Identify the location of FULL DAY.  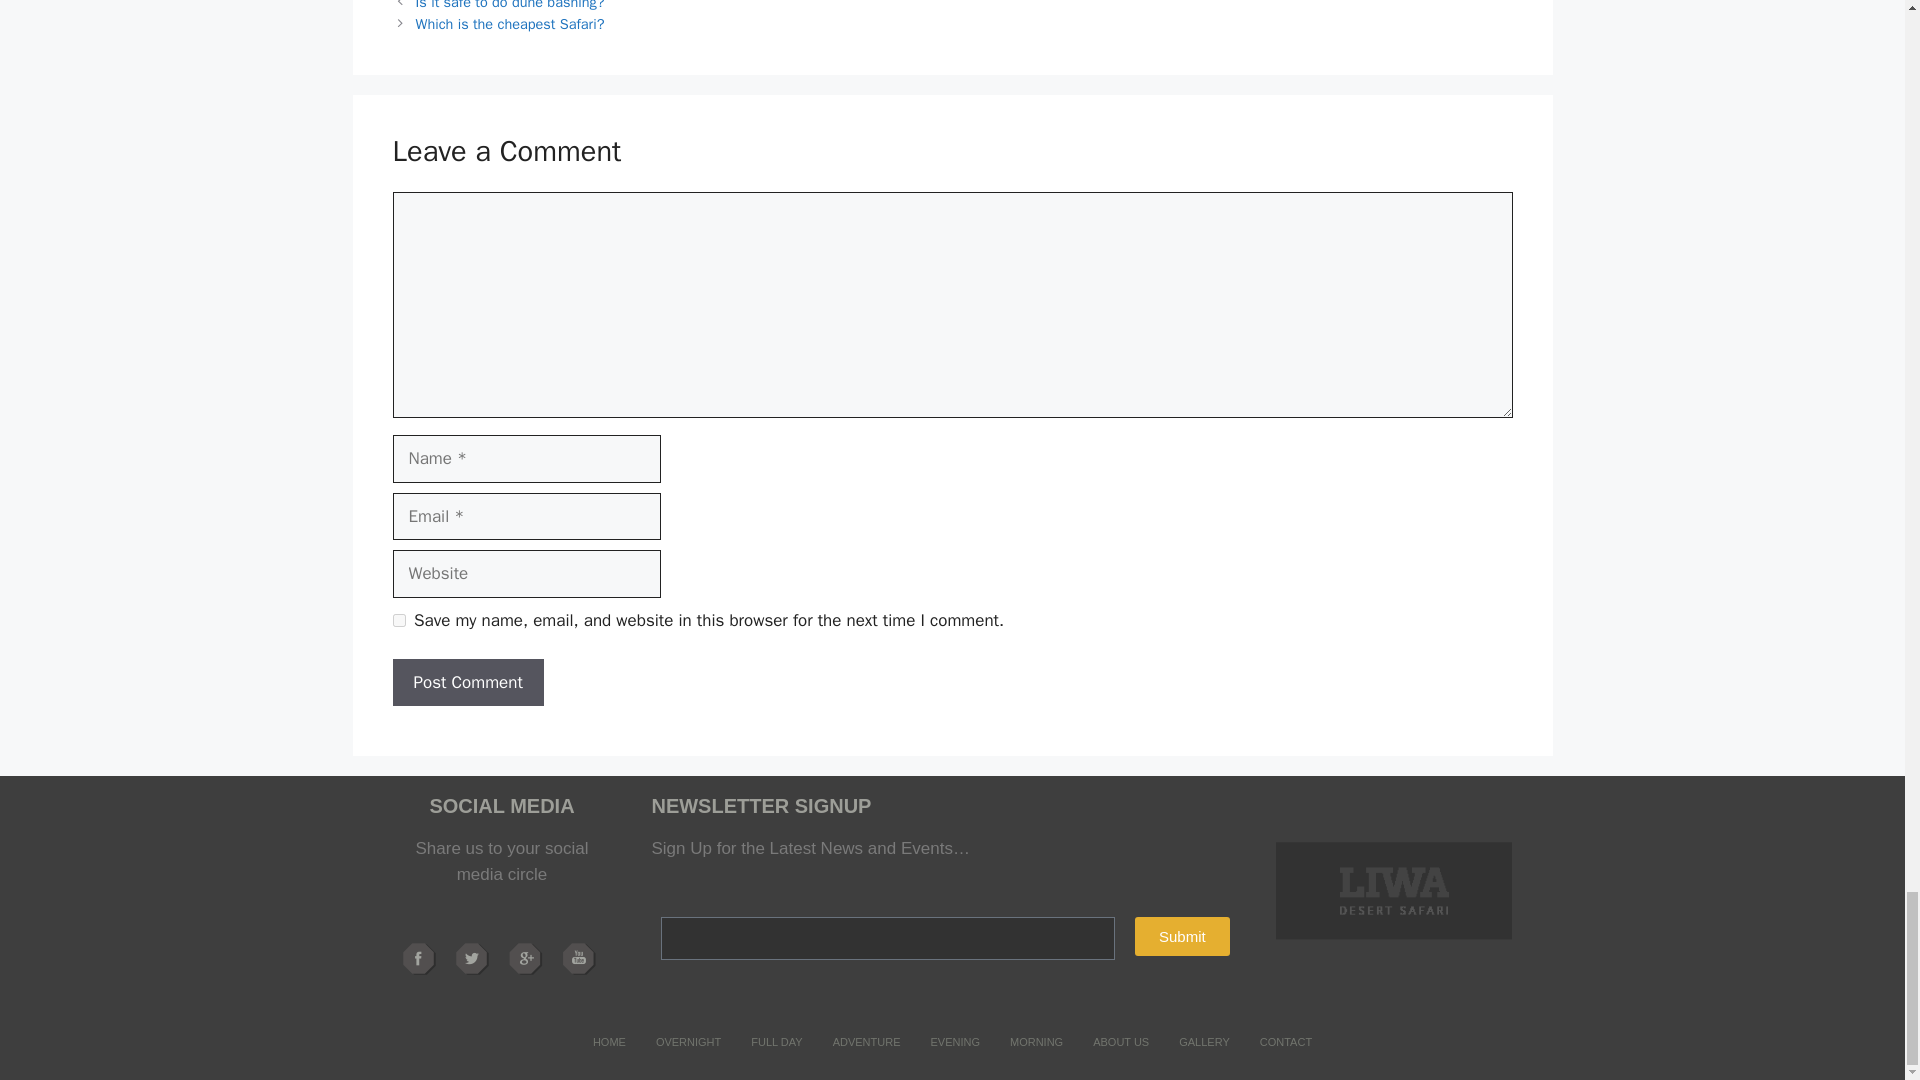
(776, 1042).